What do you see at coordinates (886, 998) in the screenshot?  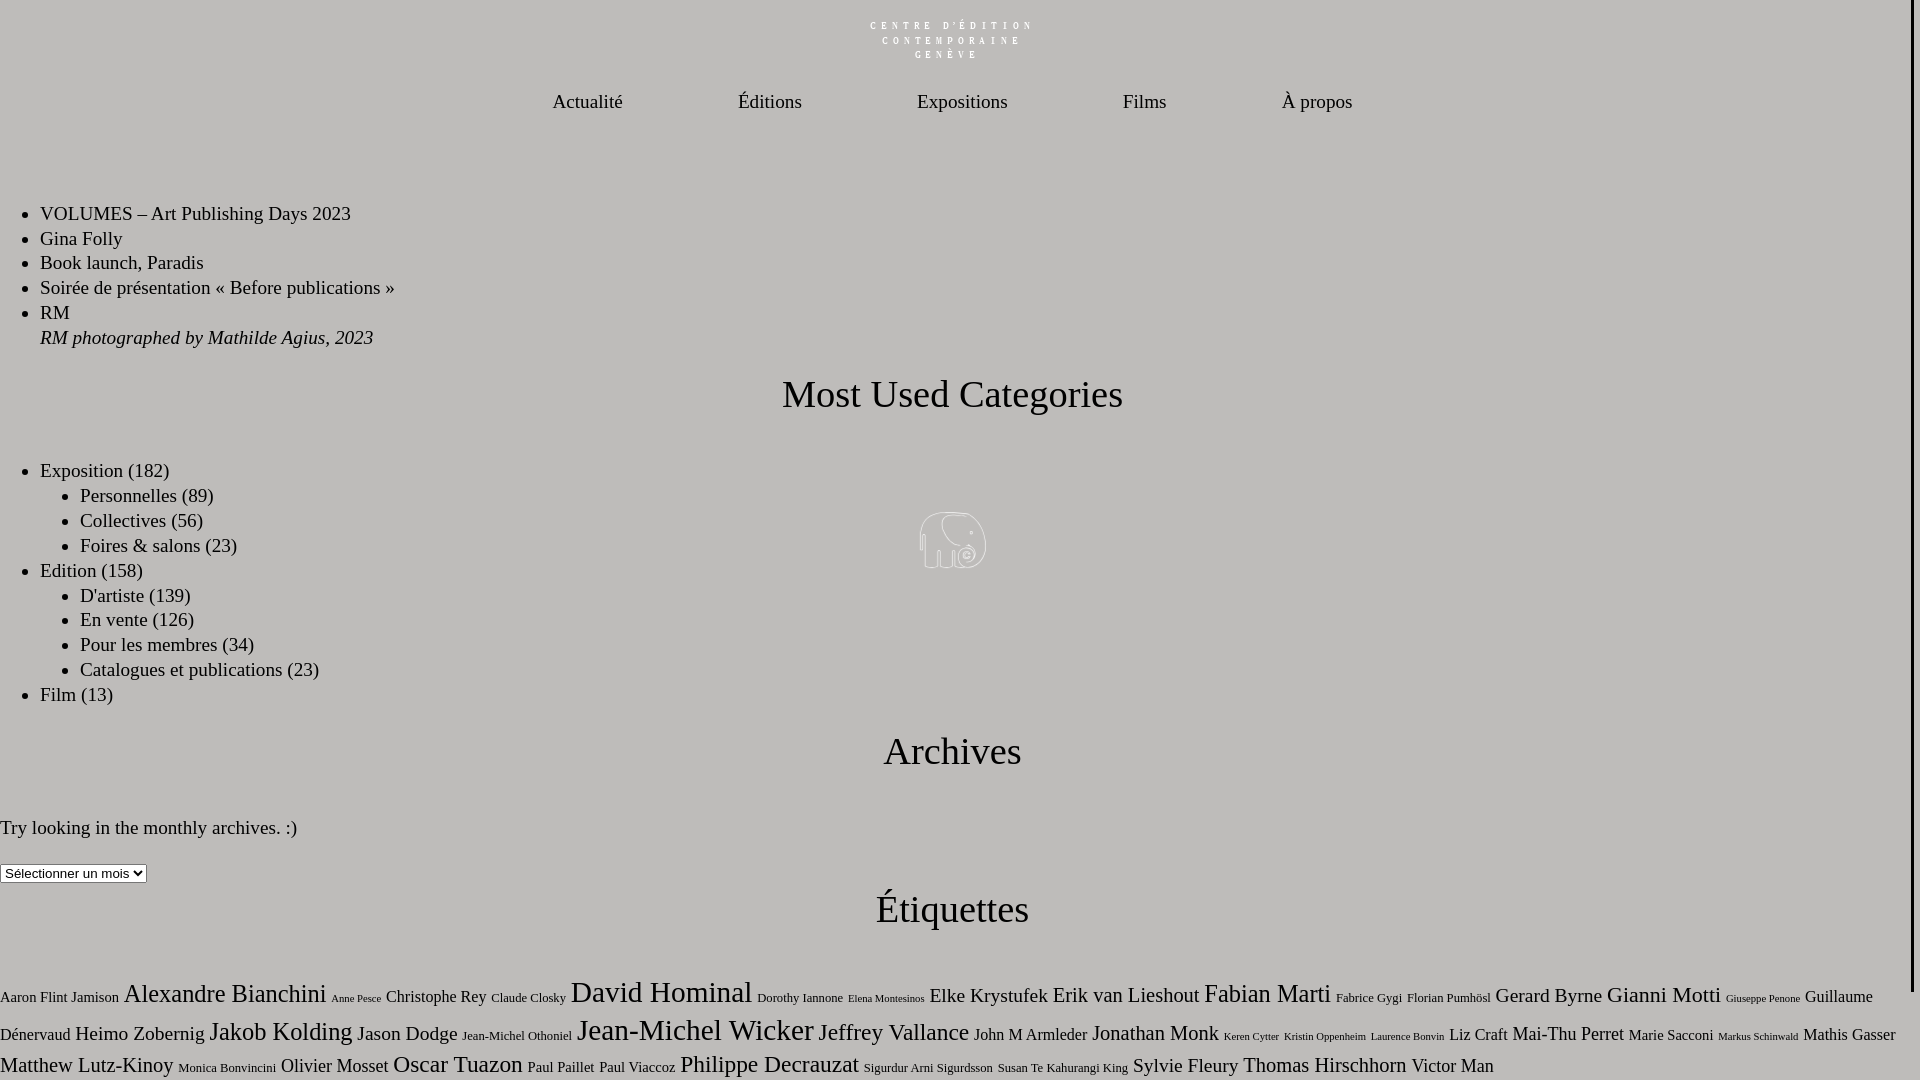 I see `Elena Montesinos` at bounding box center [886, 998].